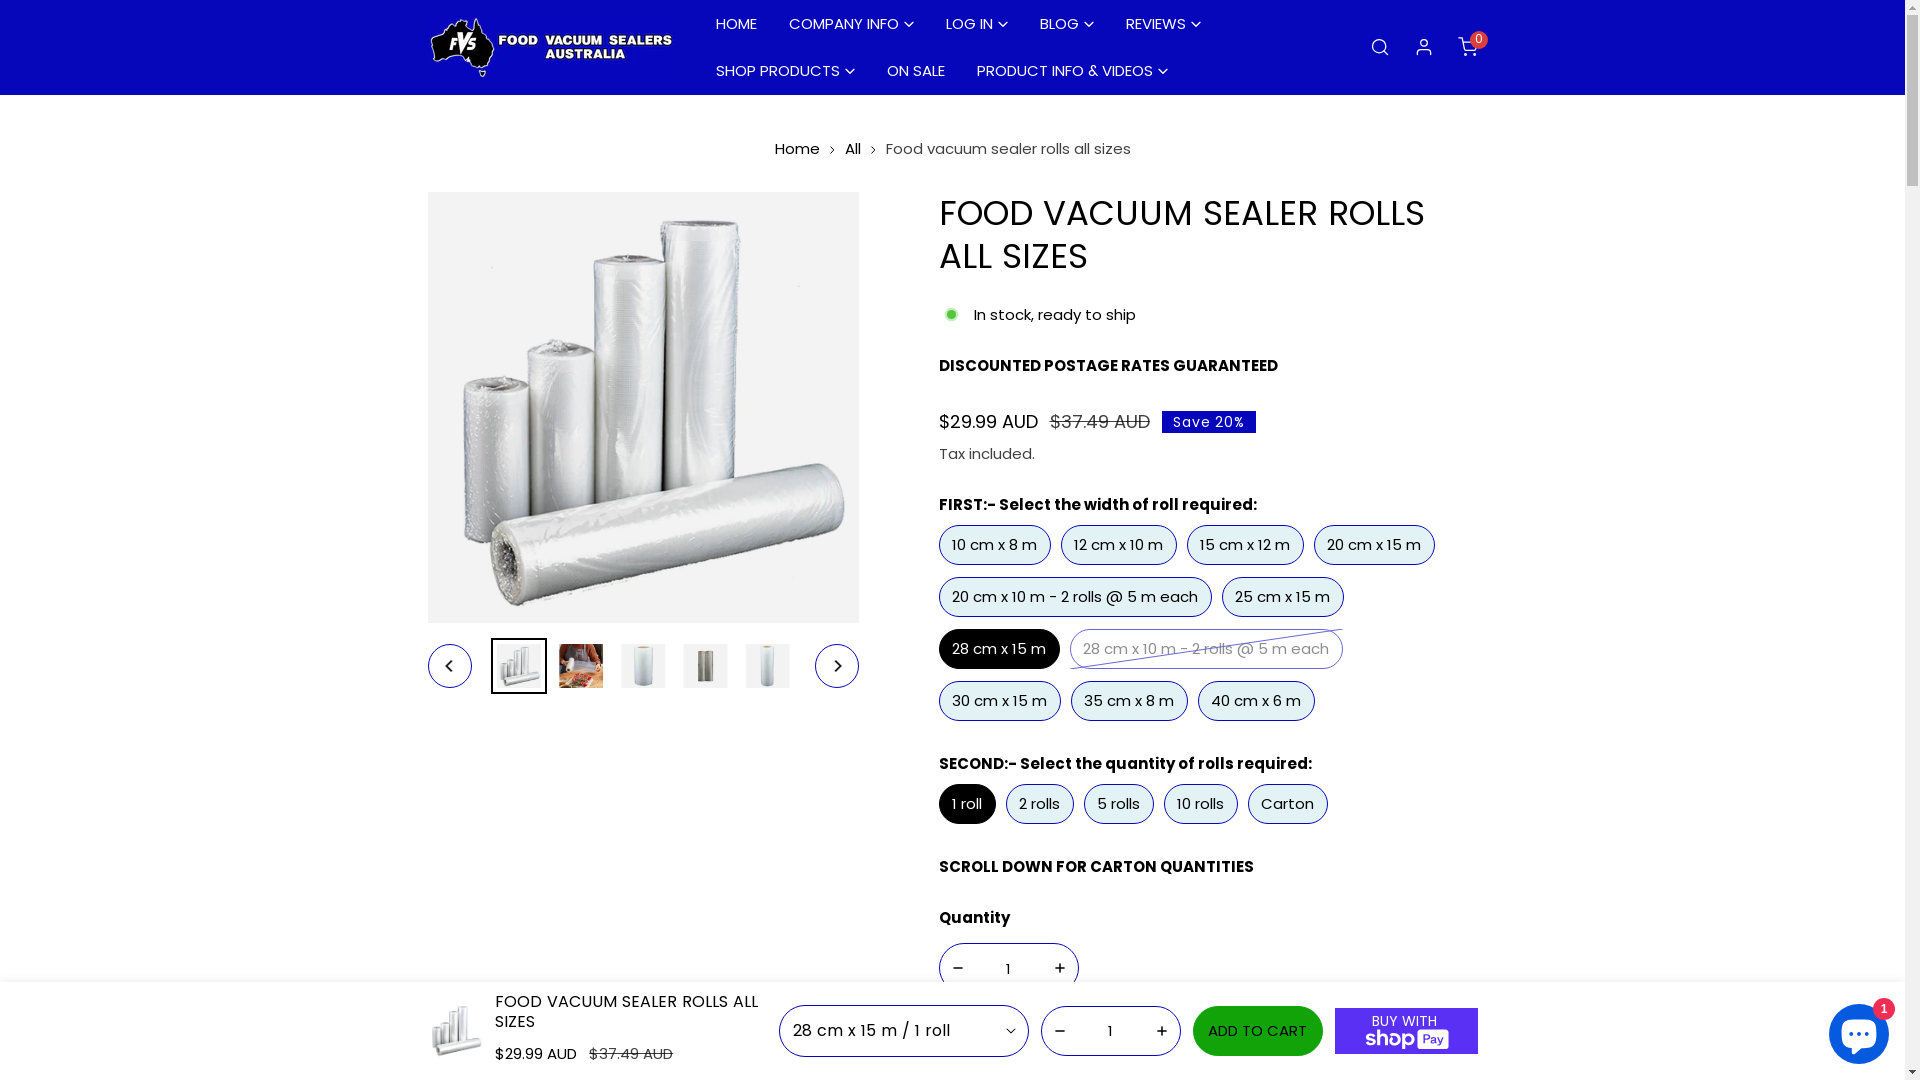  I want to click on 0
items, so click(1468, 47).